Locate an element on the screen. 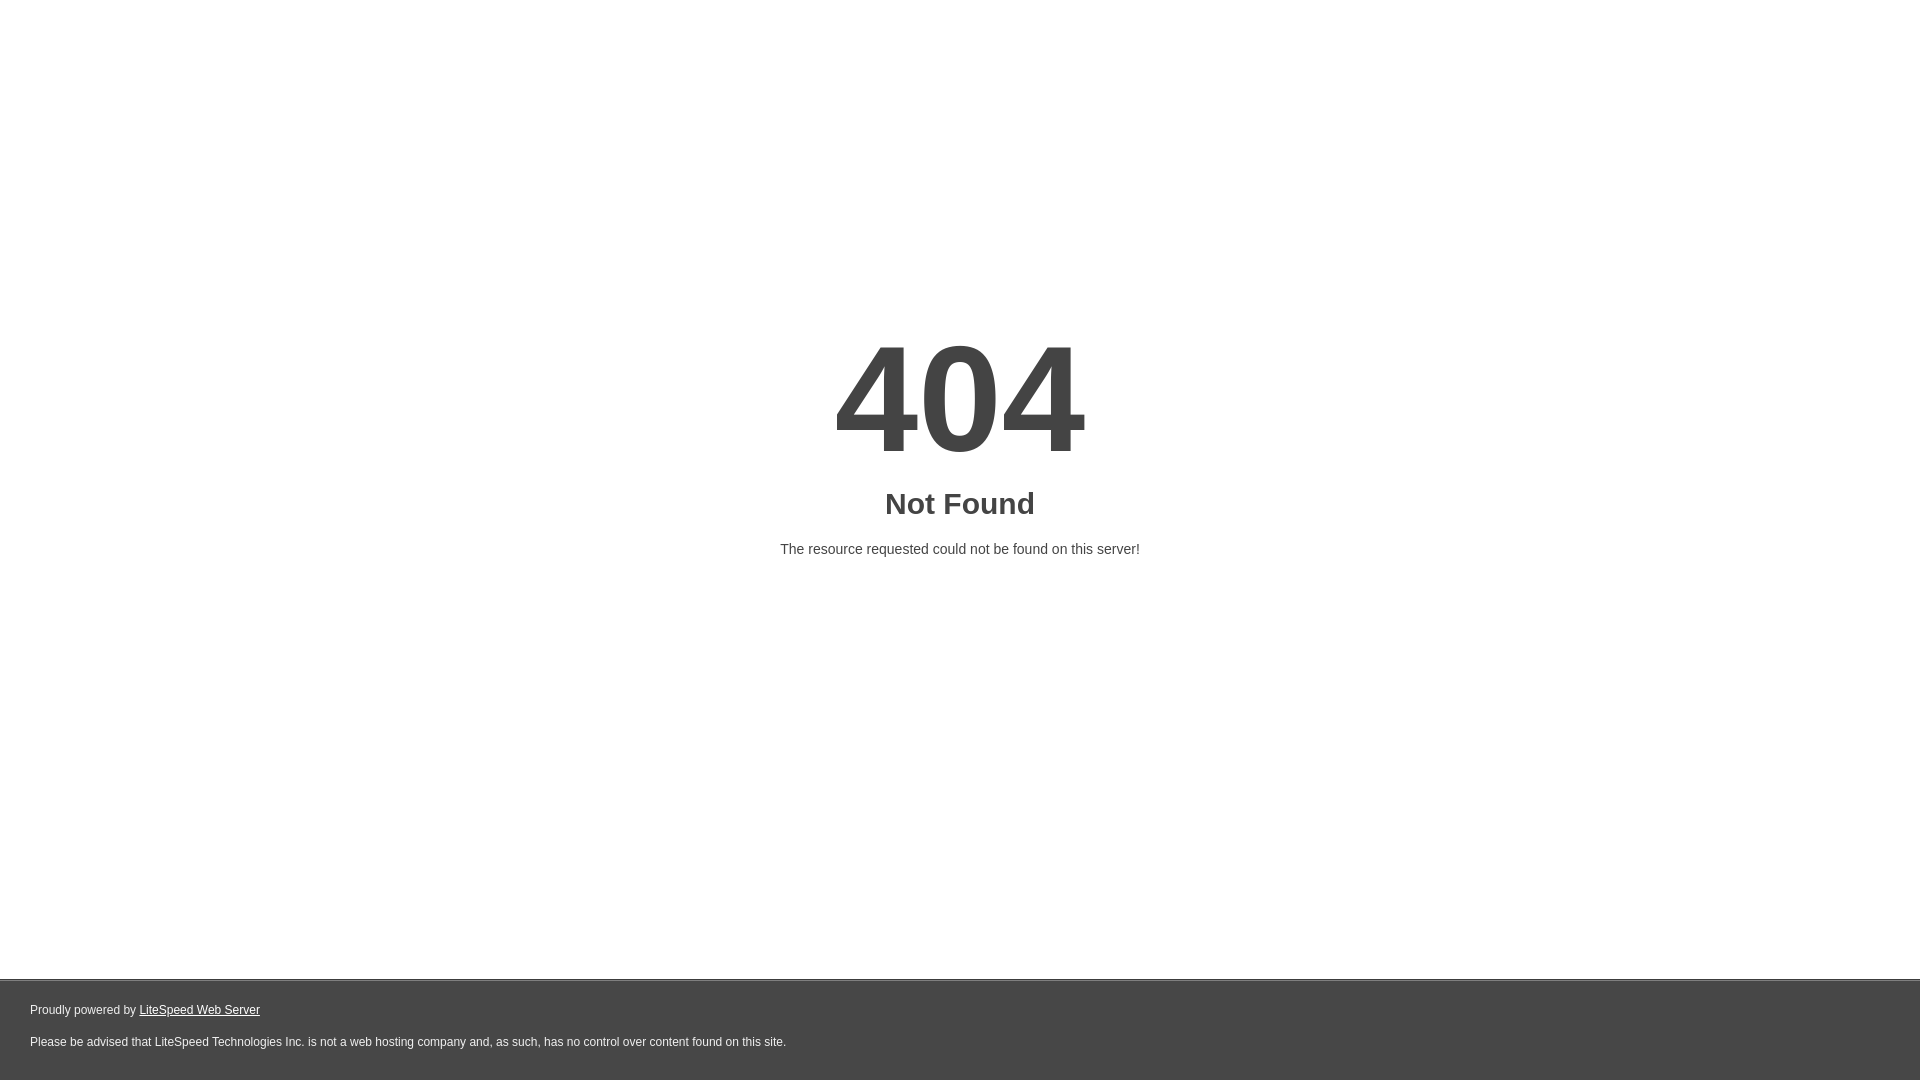 The image size is (1920, 1080). LiteSpeed Web Server is located at coordinates (200, 1010).